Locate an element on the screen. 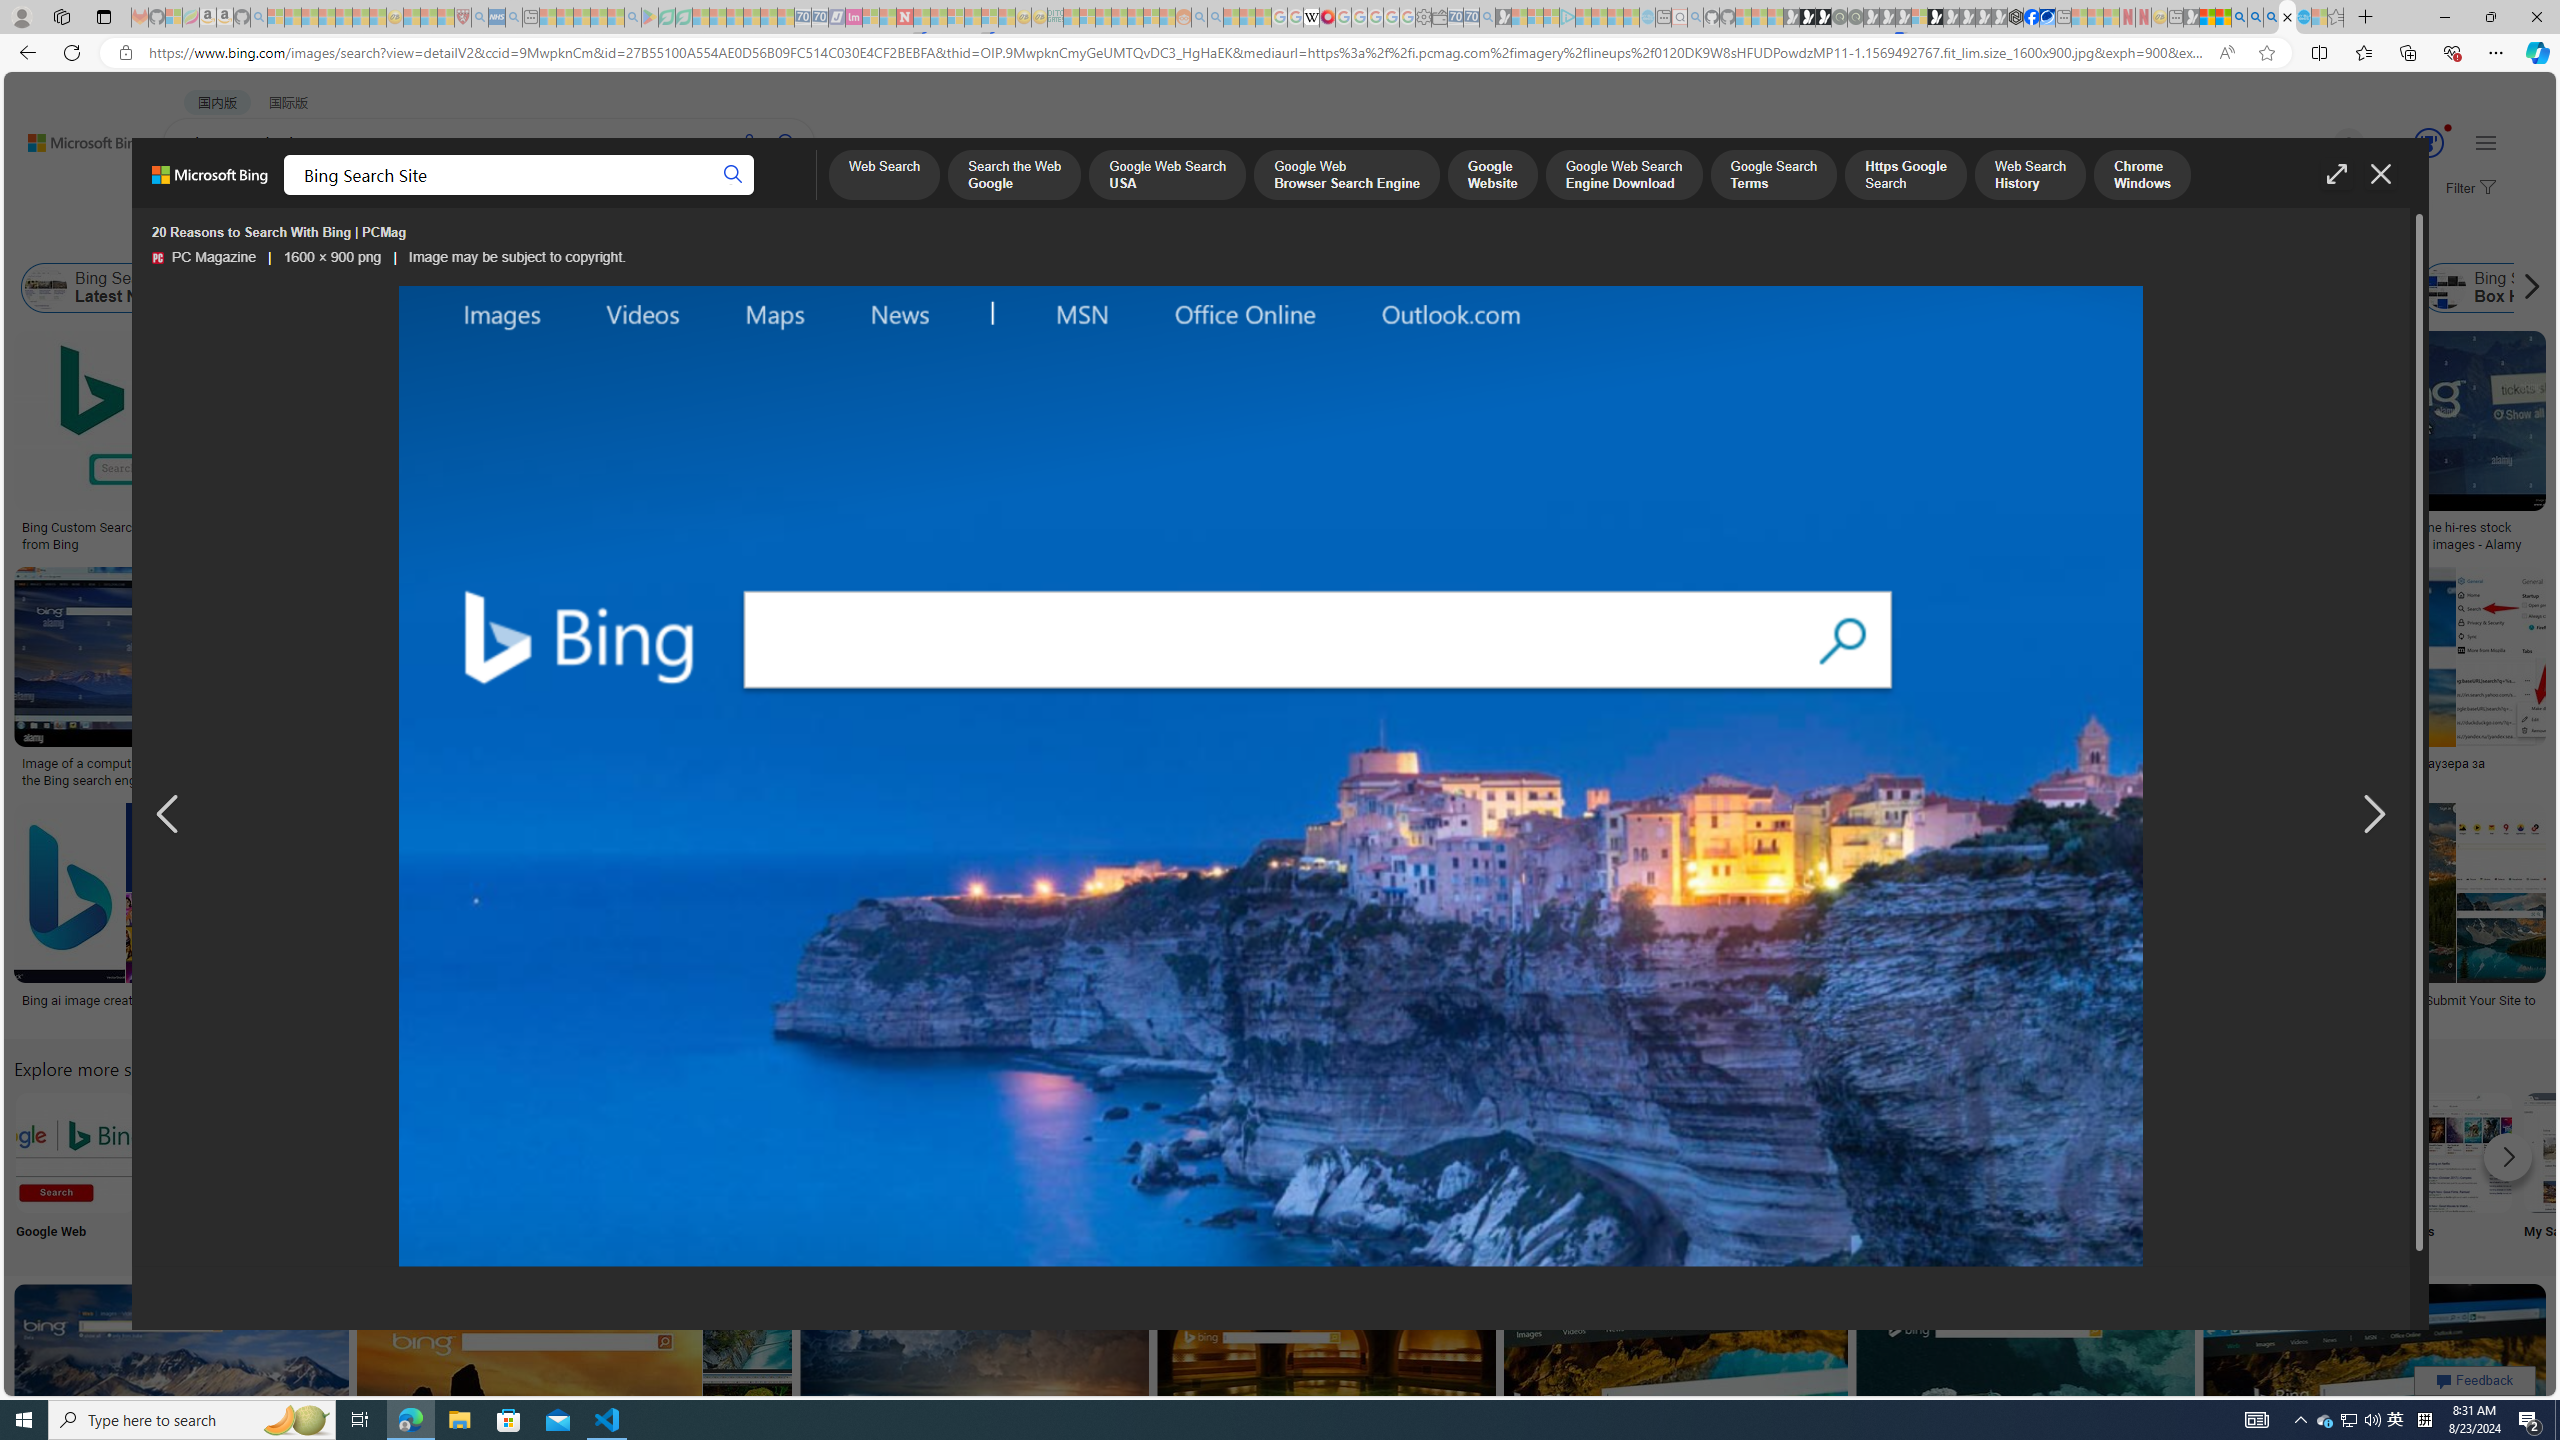 Image resolution: width=2560 pixels, height=1440 pixels. Bing Search Latest News is located at coordinates (46, 288).